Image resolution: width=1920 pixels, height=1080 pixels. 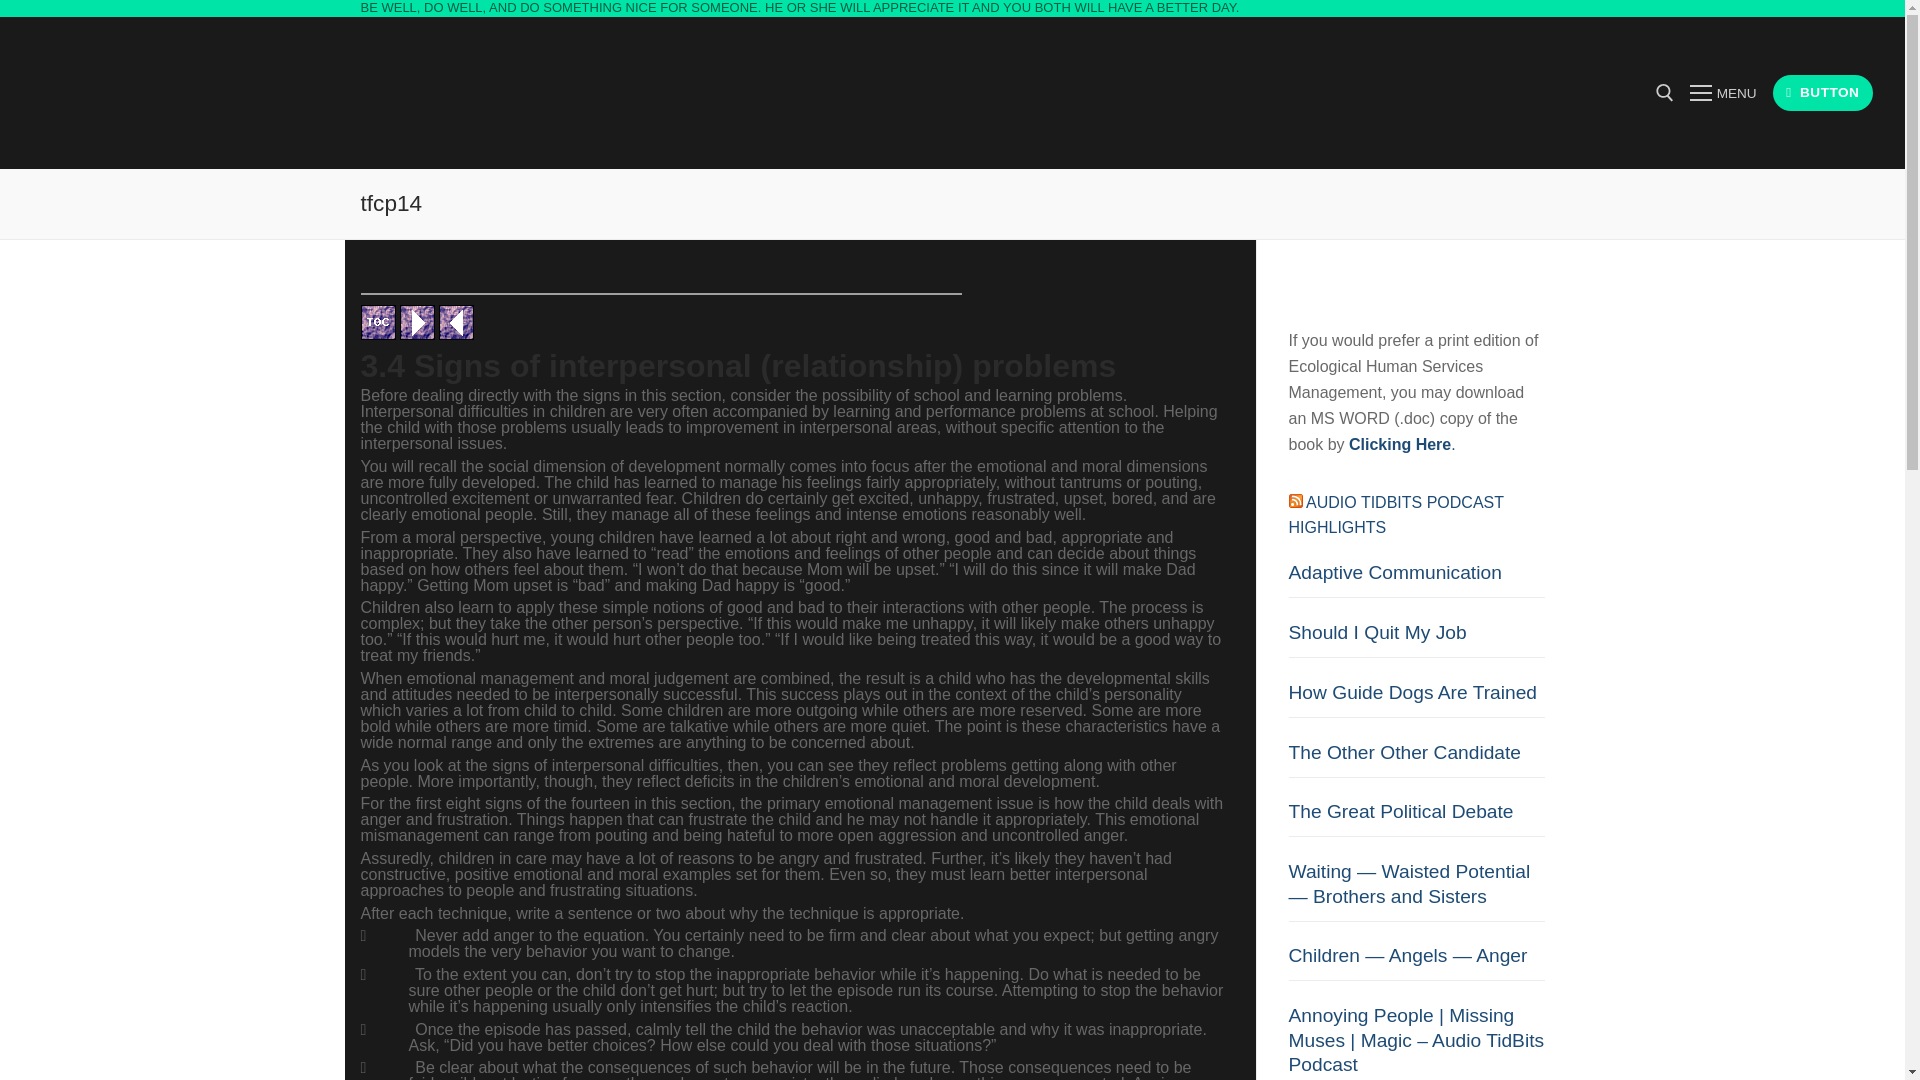 What do you see at coordinates (1416, 758) in the screenshot?
I see `The Other Other Candidate` at bounding box center [1416, 758].